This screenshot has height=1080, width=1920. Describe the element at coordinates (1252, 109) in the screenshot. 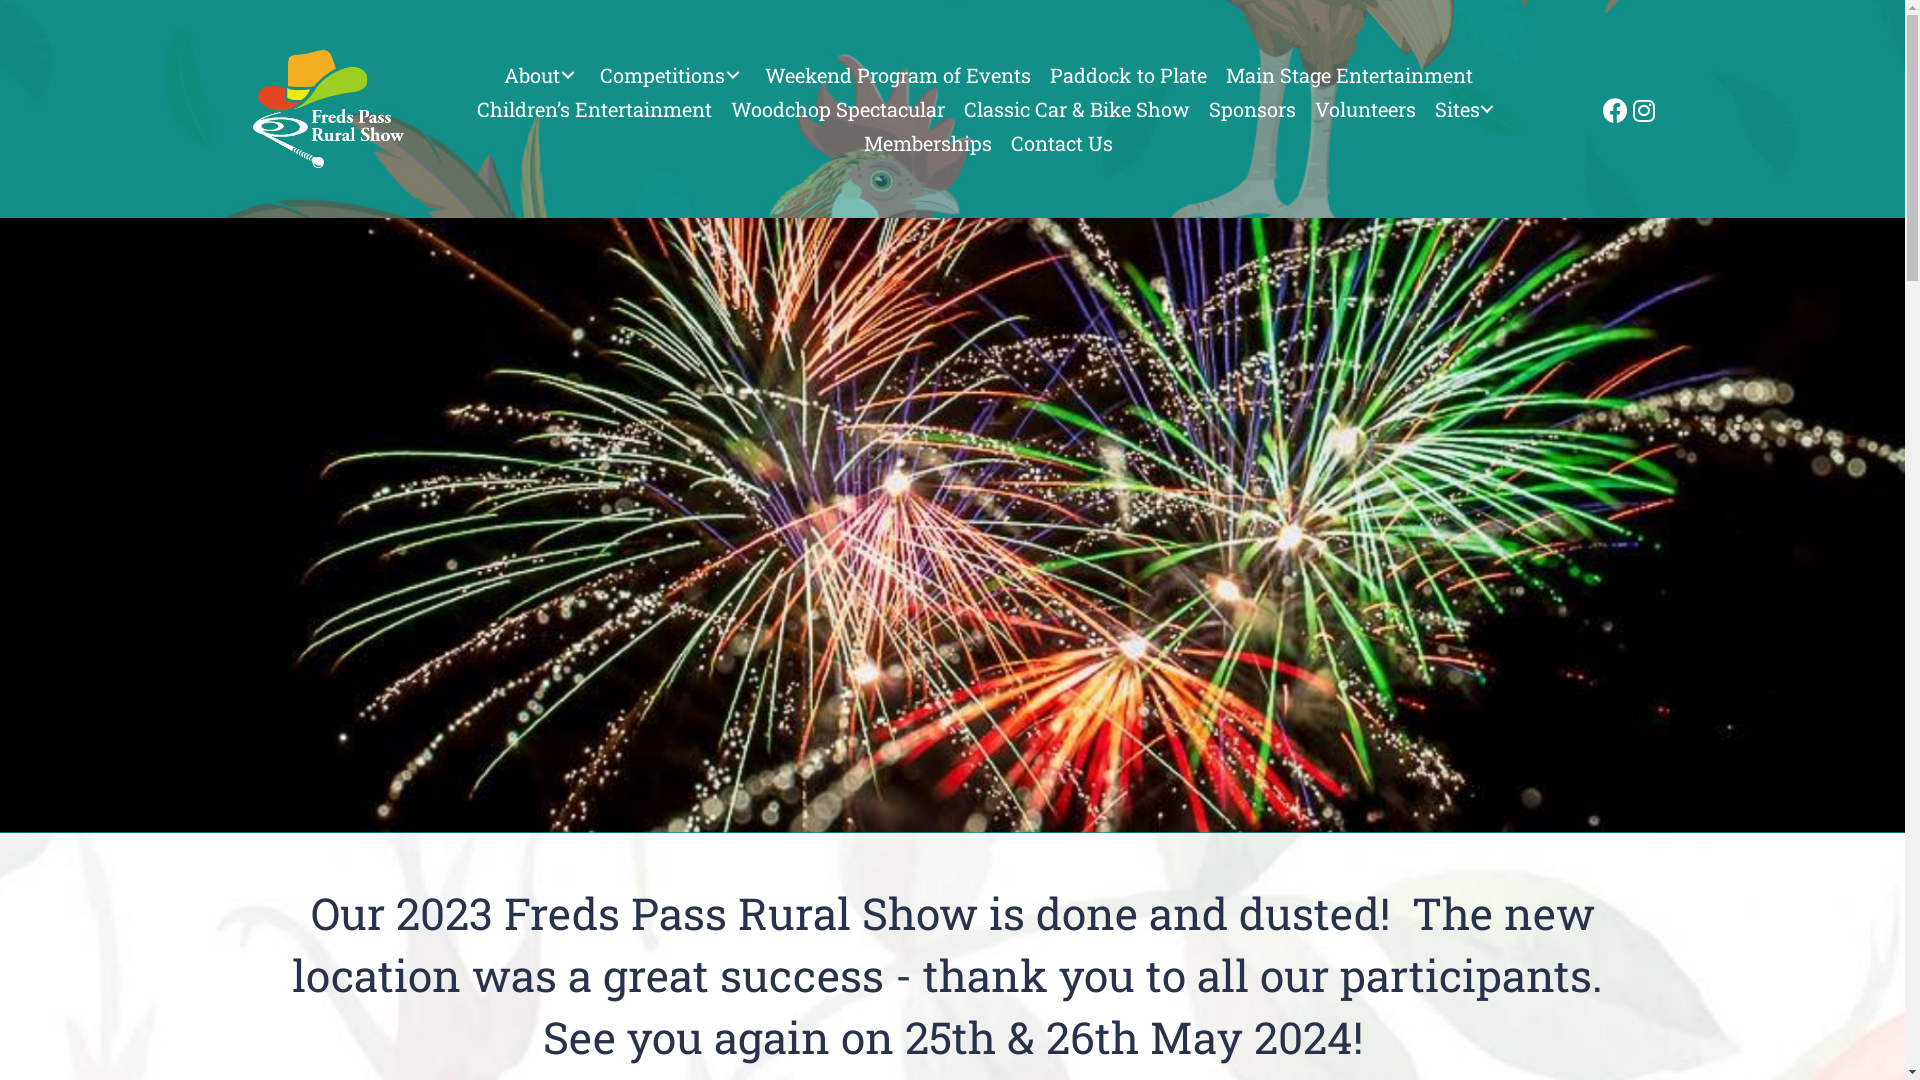

I see `Sponsors` at that location.